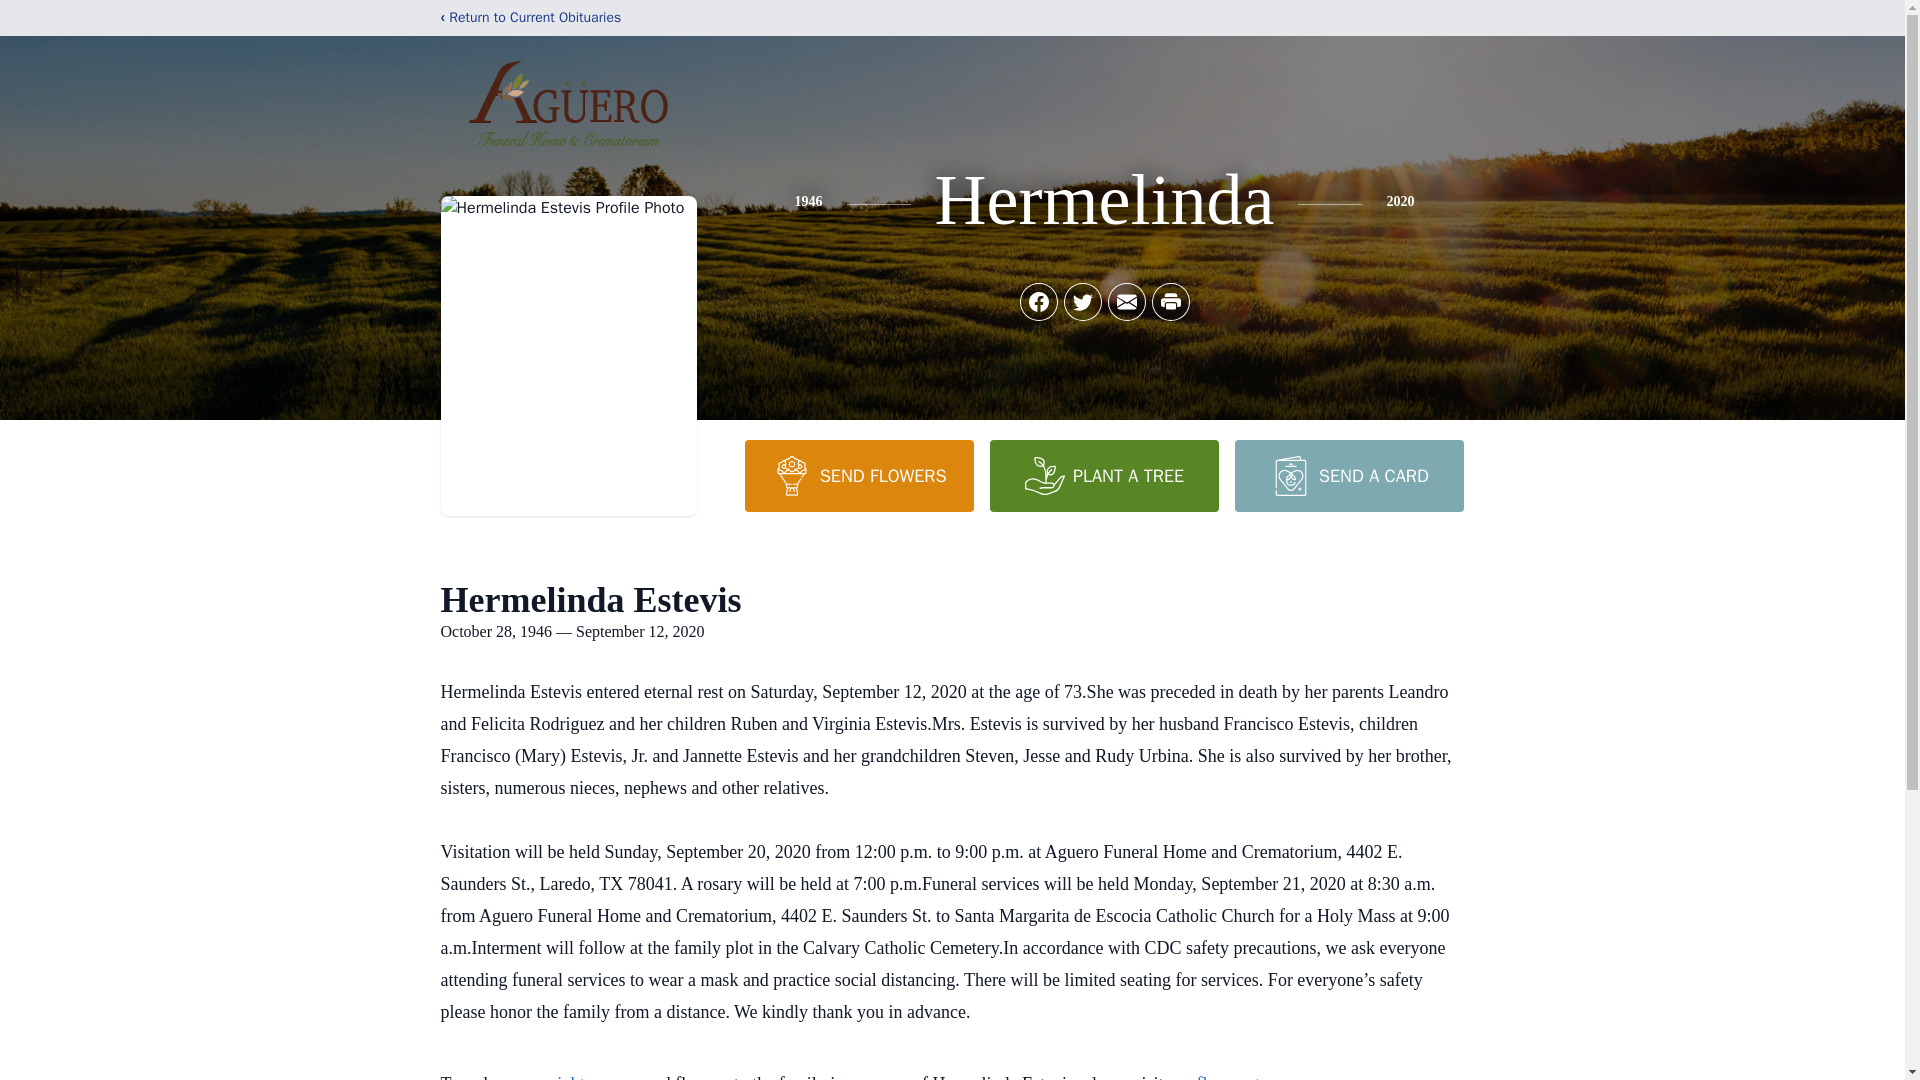 Image resolution: width=1920 pixels, height=1080 pixels. I want to click on memorial trees, so click(559, 1076).